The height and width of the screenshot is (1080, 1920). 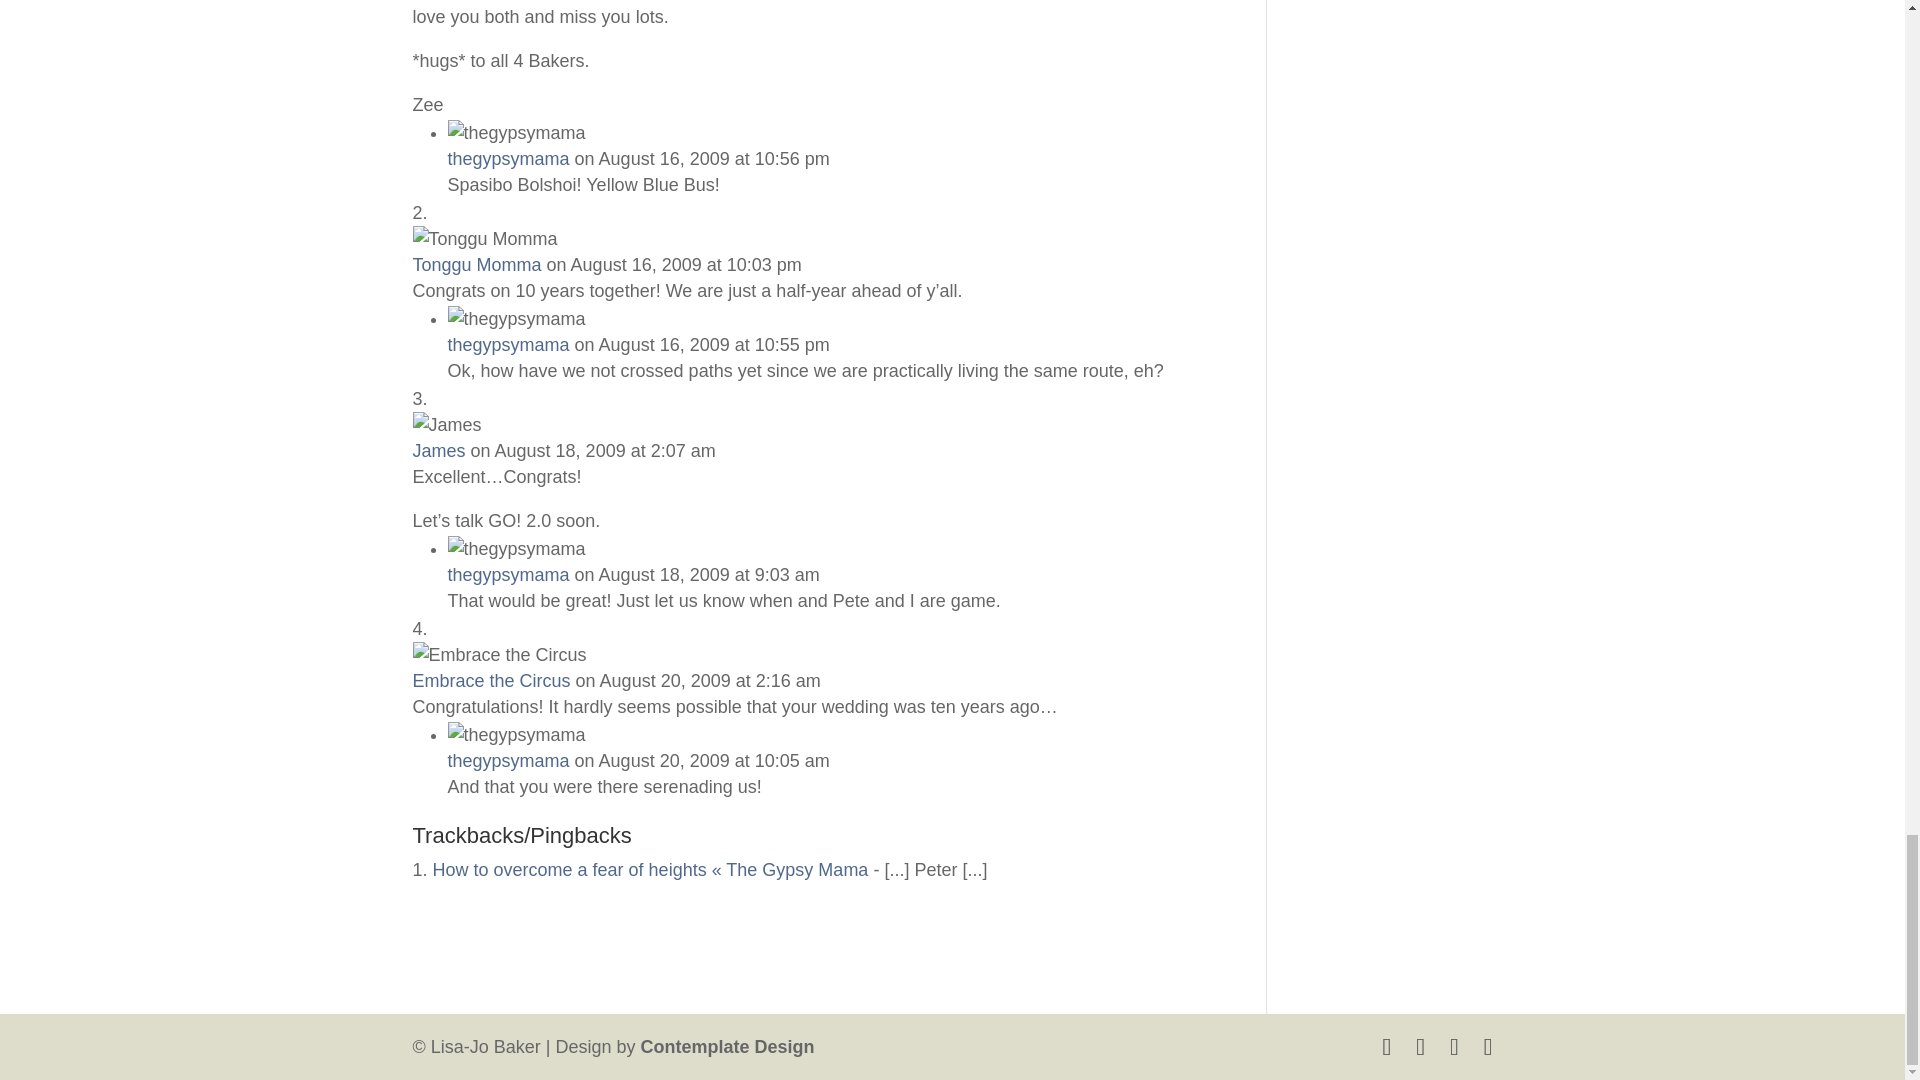 What do you see at coordinates (491, 680) in the screenshot?
I see `Embrace the Circus` at bounding box center [491, 680].